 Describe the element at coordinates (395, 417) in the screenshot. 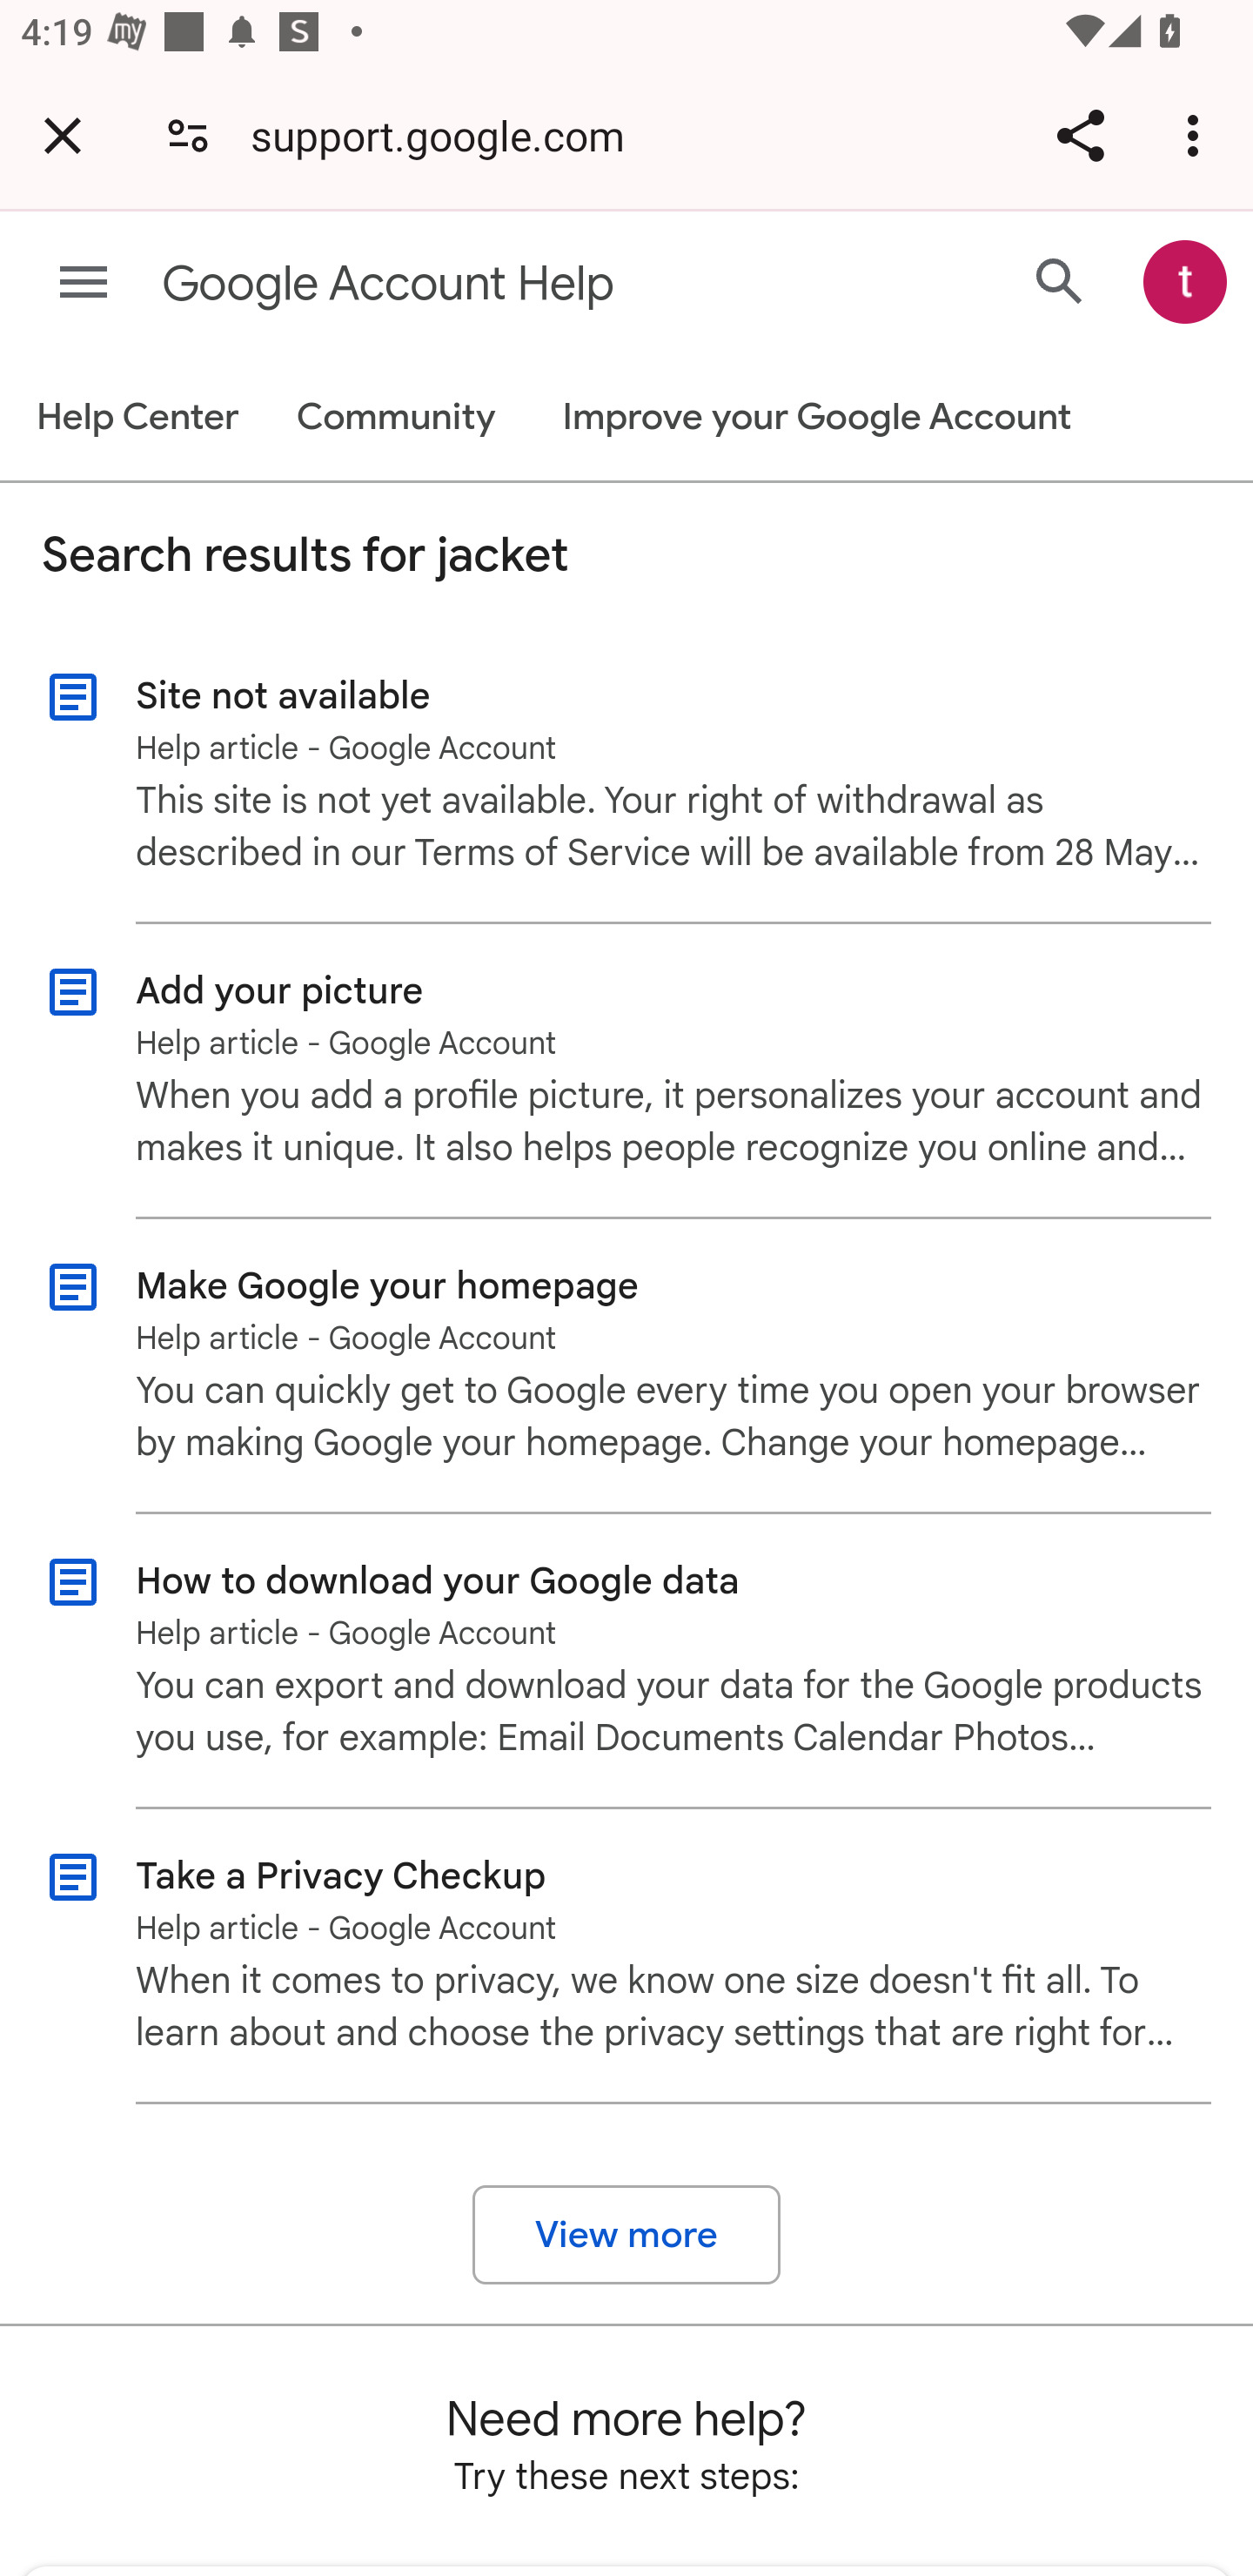

I see `Community` at that location.